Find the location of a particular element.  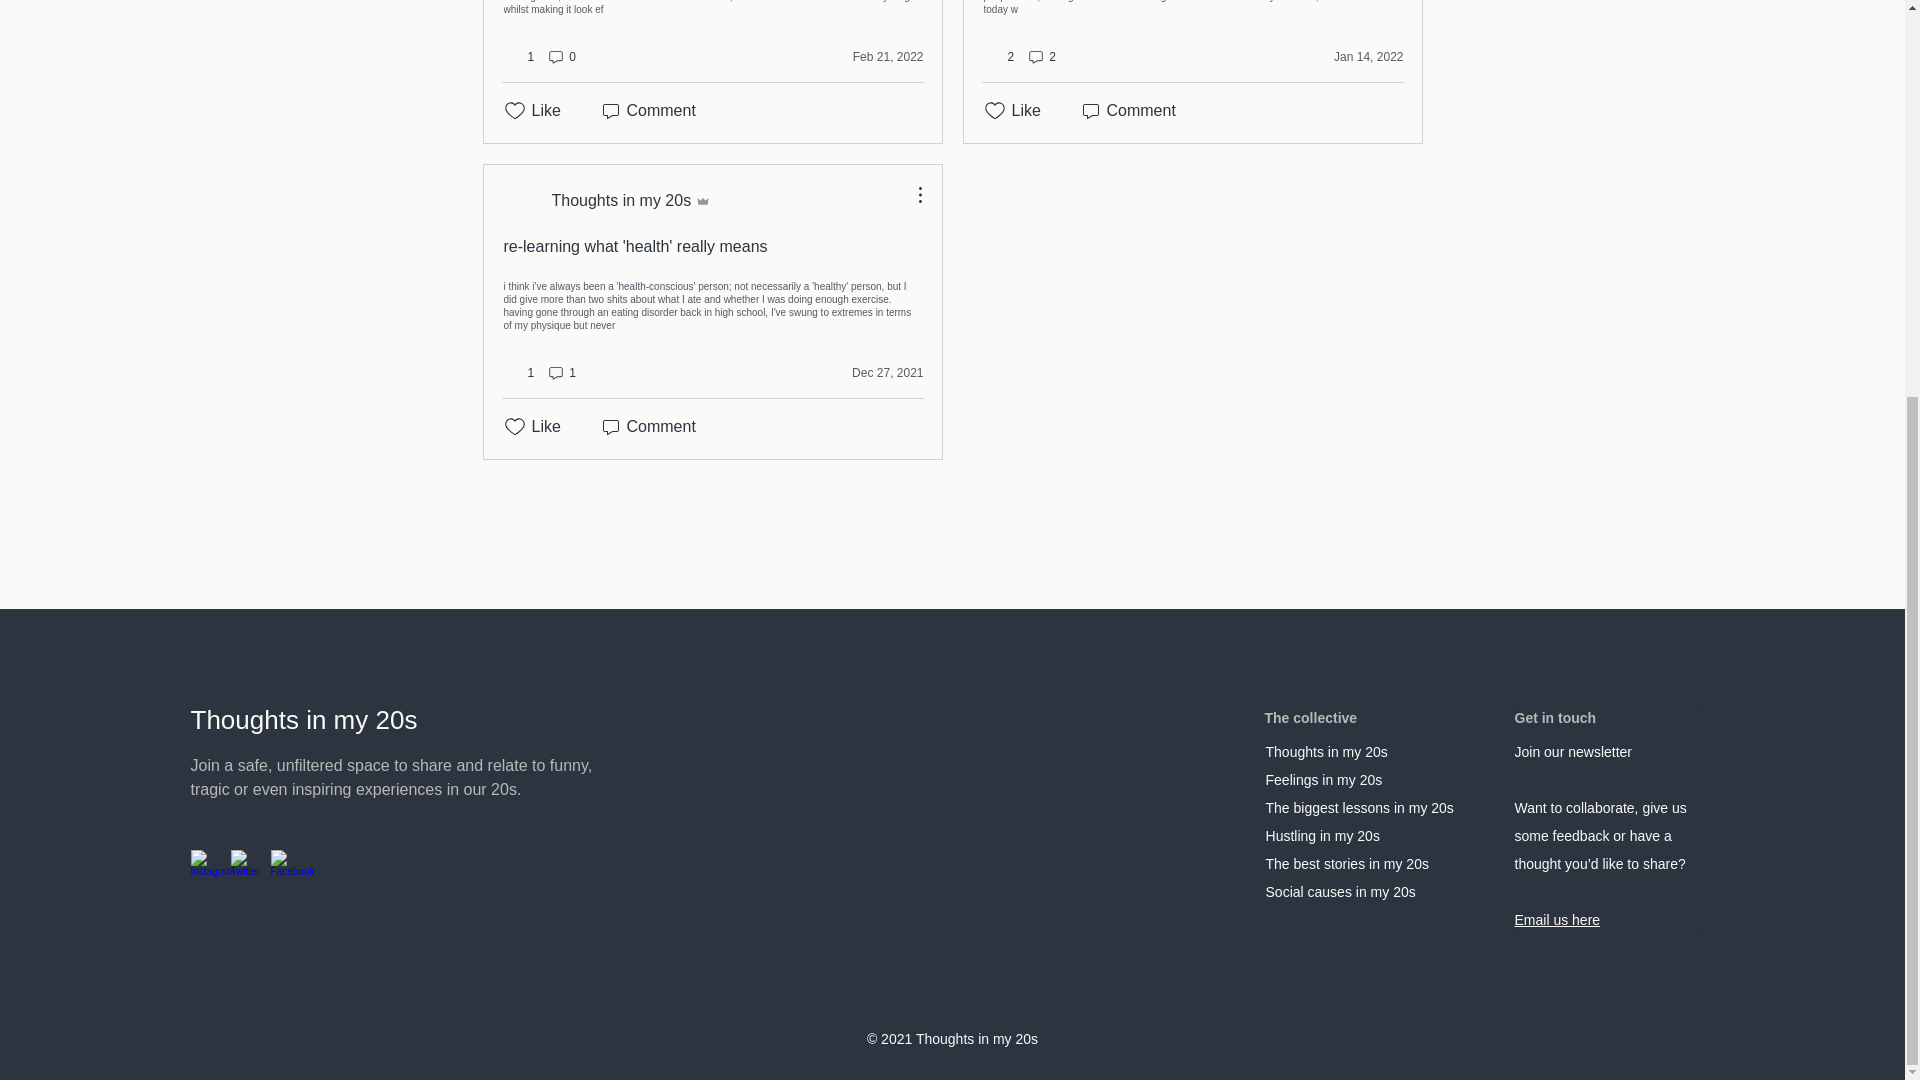

Comment is located at coordinates (646, 426).